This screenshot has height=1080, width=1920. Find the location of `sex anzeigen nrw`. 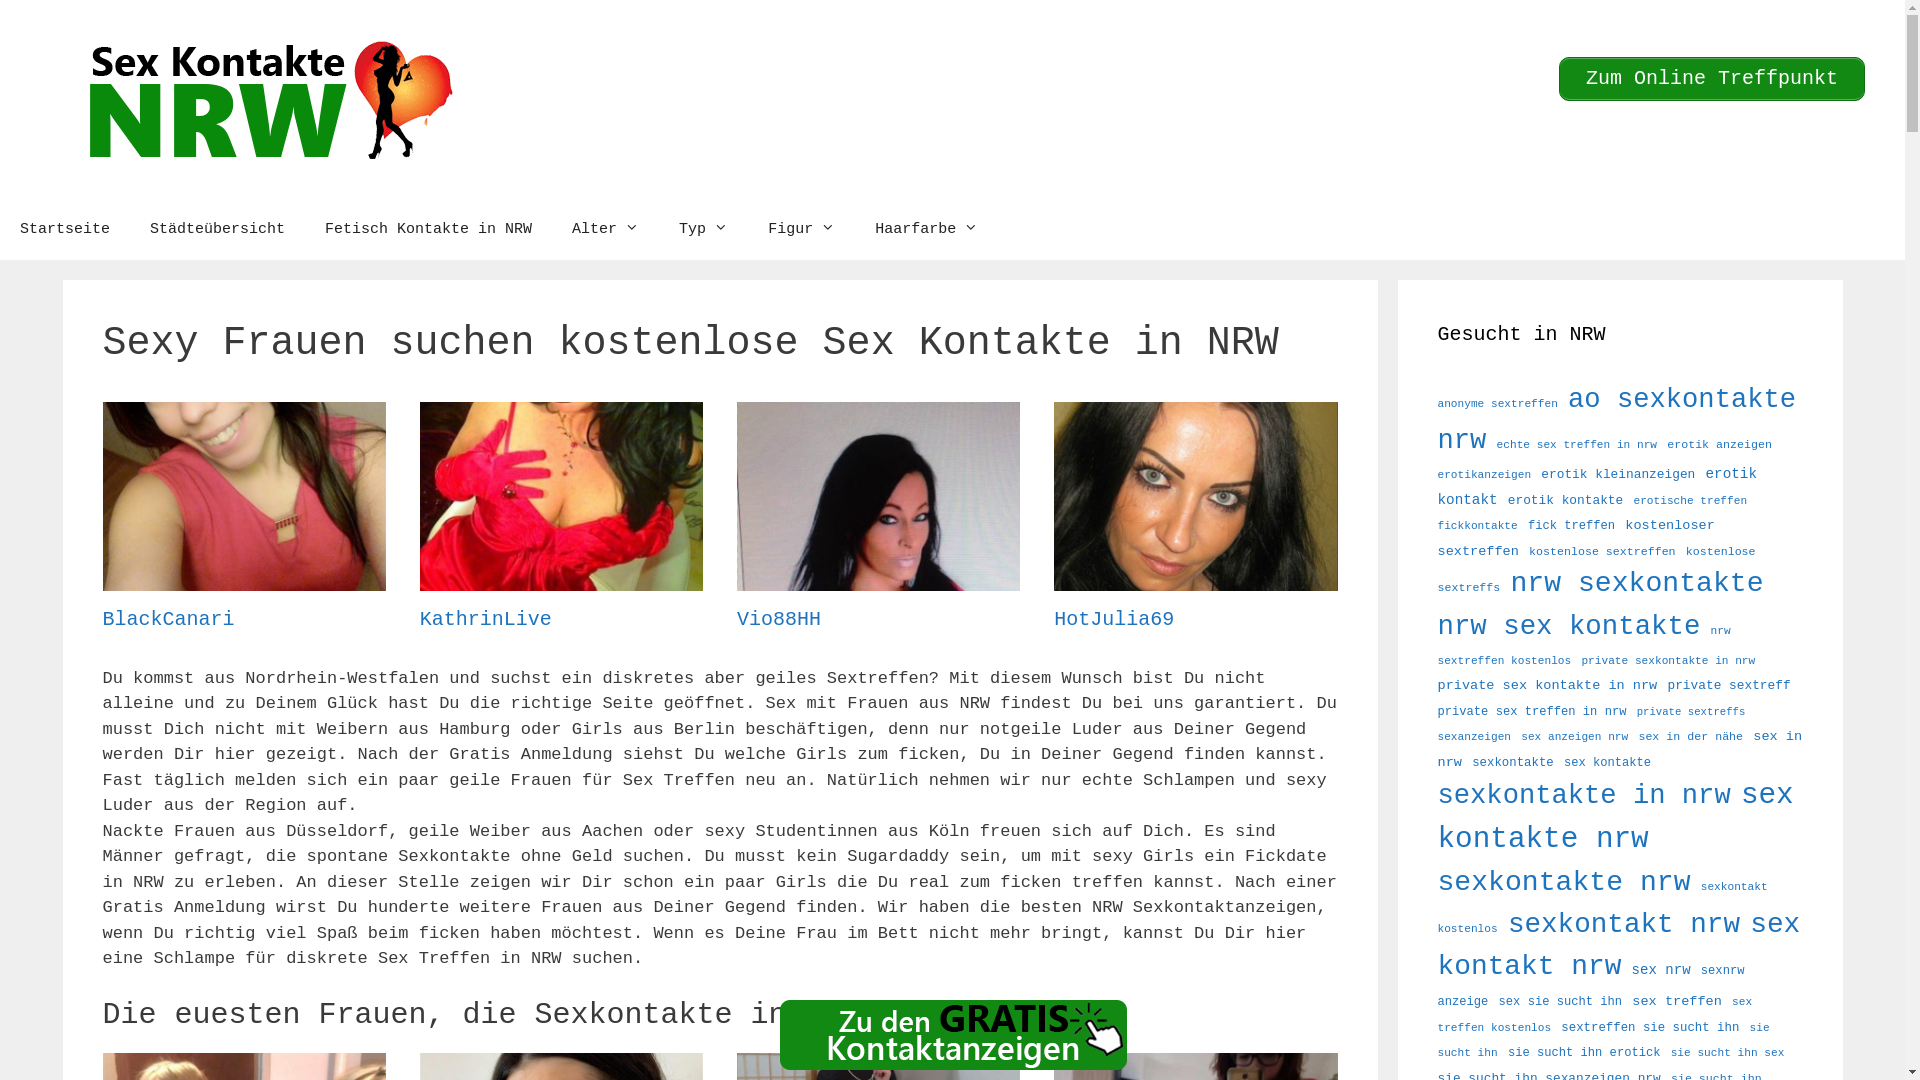

sex anzeigen nrw is located at coordinates (1574, 737).